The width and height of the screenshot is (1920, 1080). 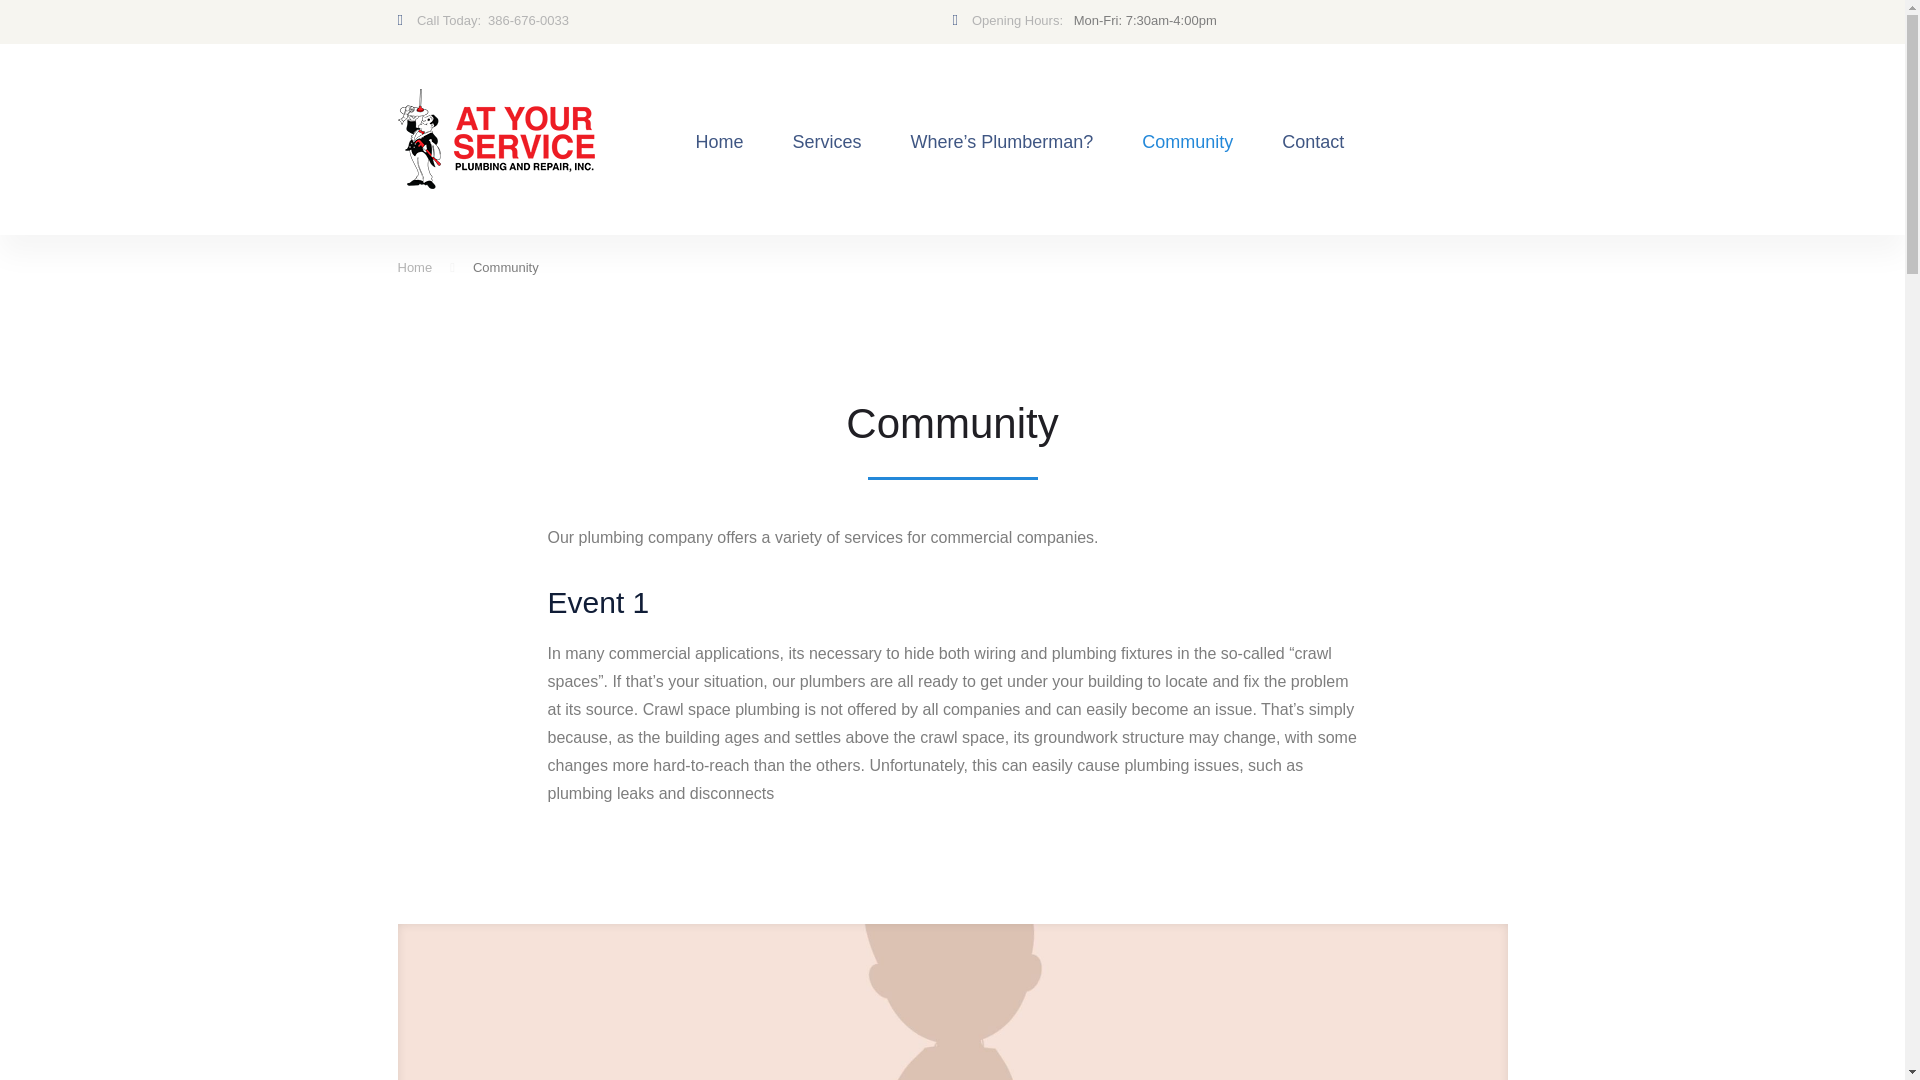 I want to click on Services, so click(x=827, y=142).